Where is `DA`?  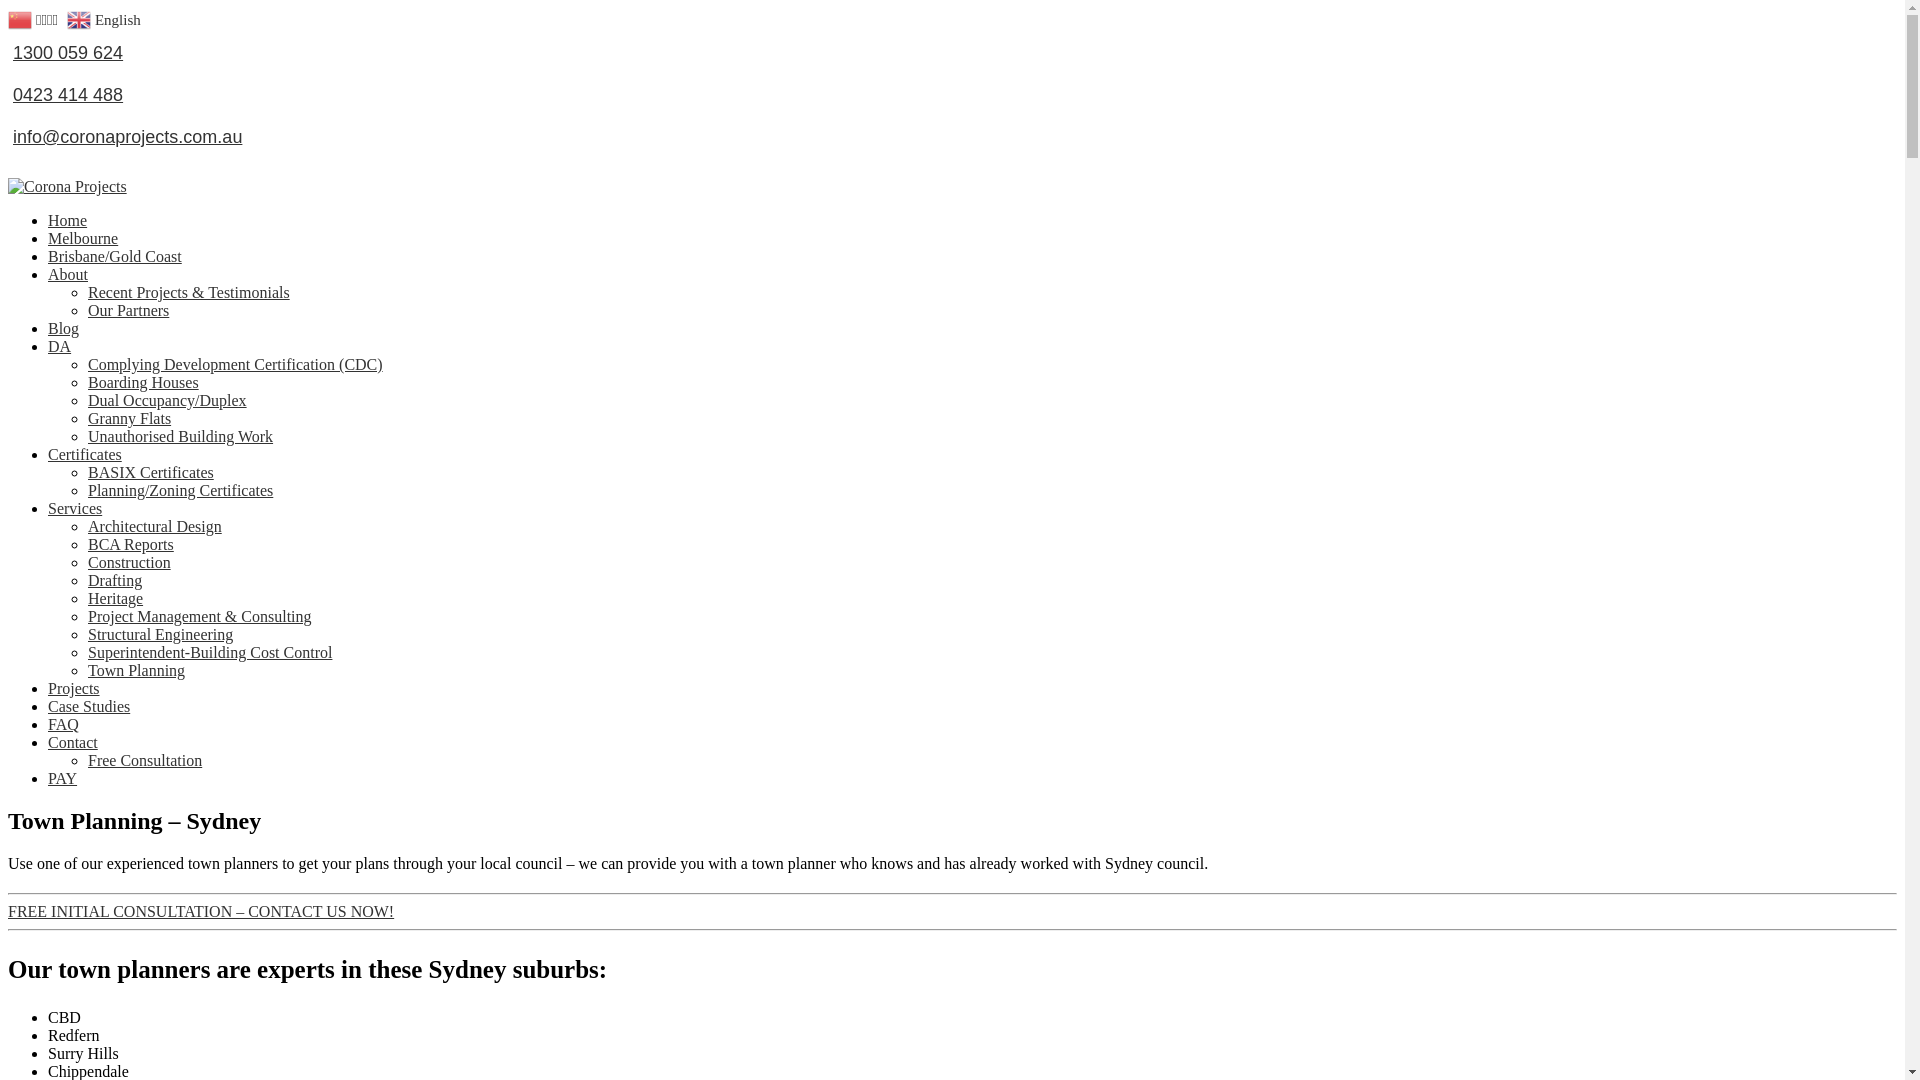
DA is located at coordinates (60, 332).